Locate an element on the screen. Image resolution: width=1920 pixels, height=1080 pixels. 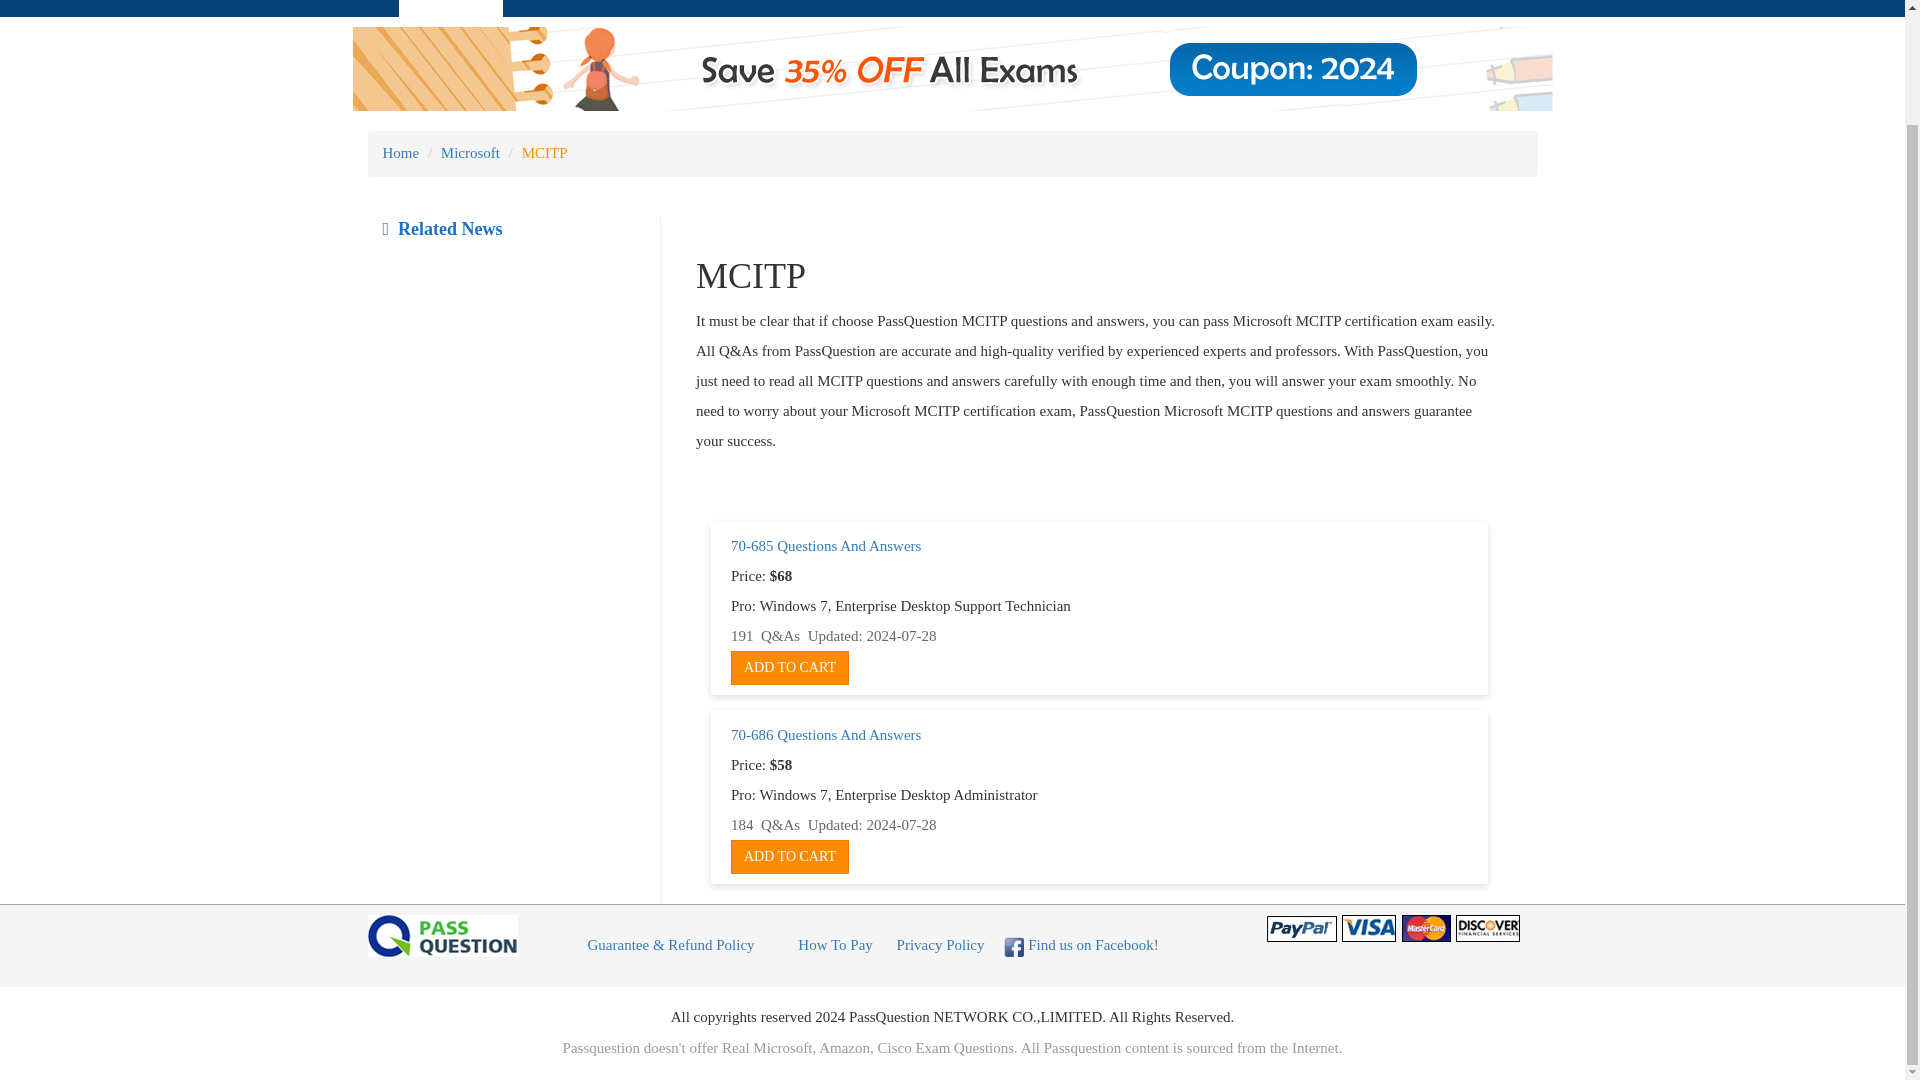
Home is located at coordinates (400, 152).